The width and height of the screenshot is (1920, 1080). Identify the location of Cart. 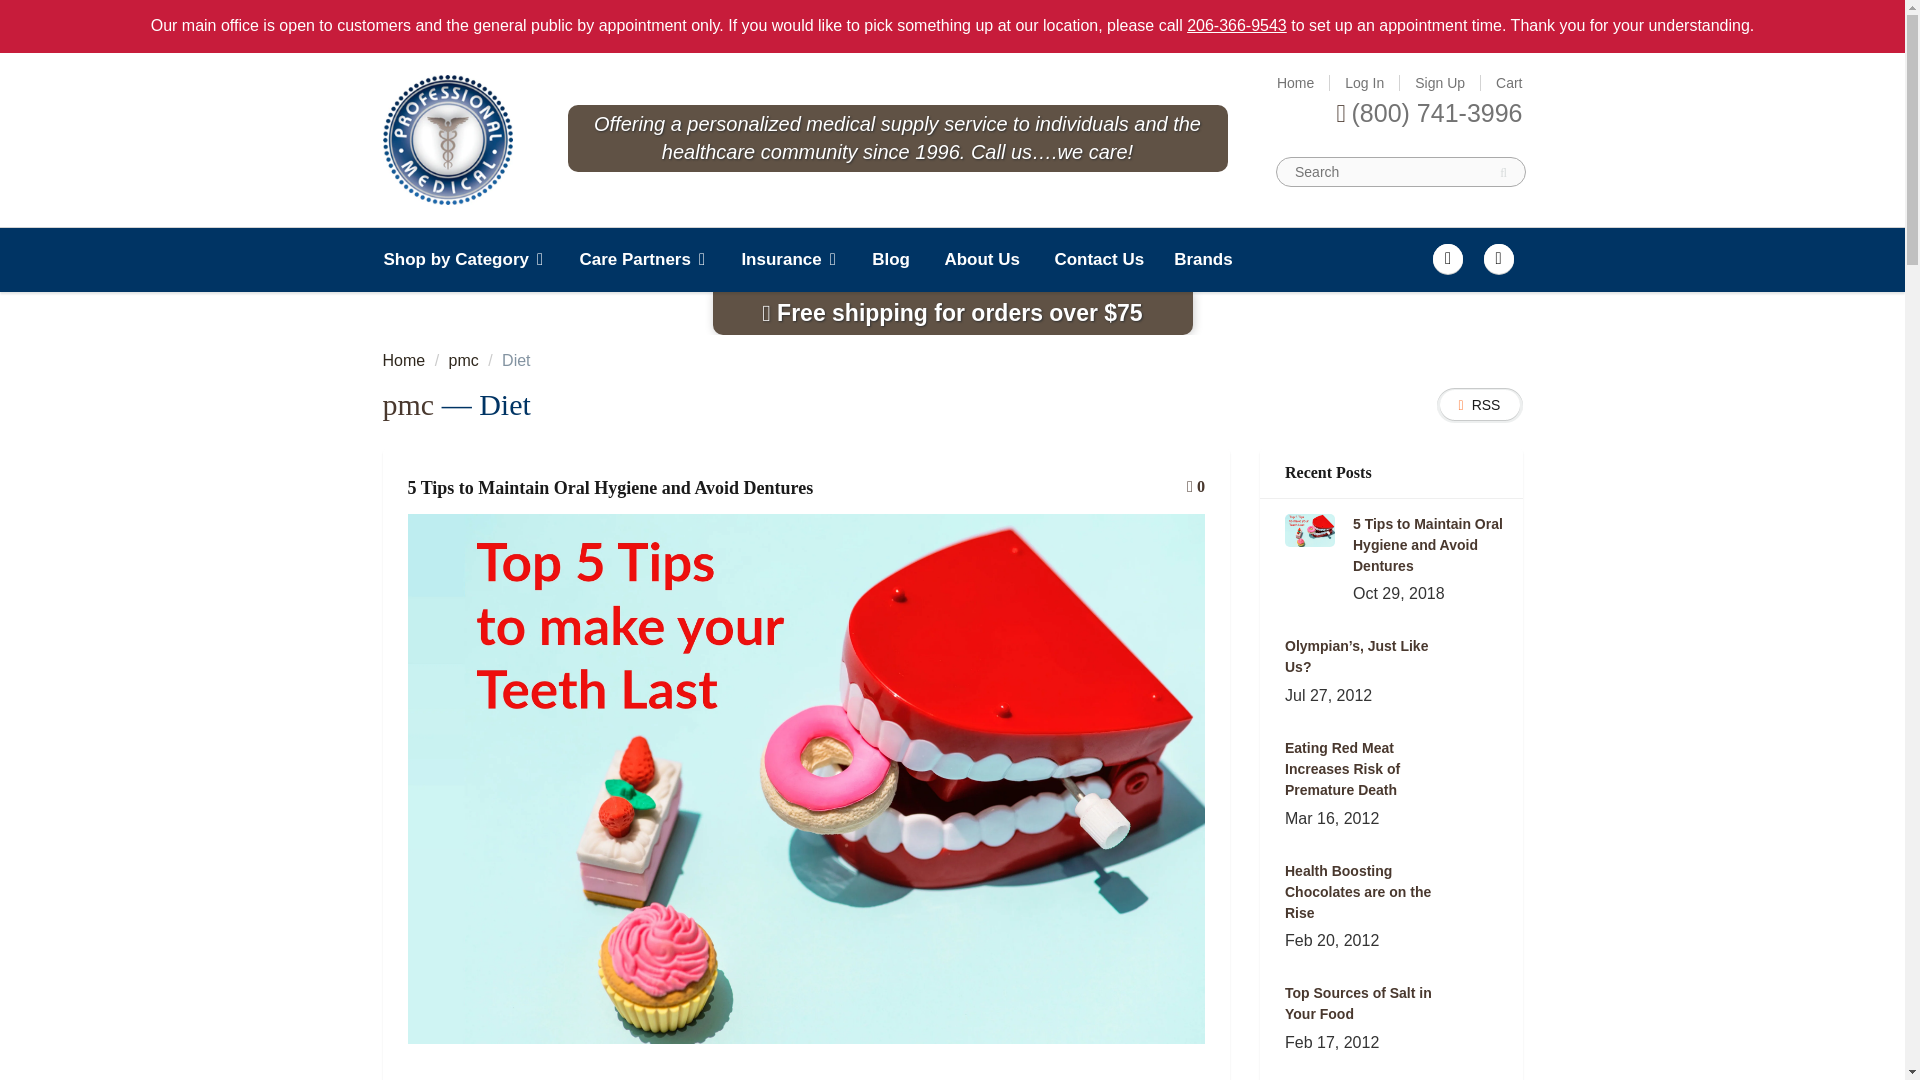
(1508, 82).